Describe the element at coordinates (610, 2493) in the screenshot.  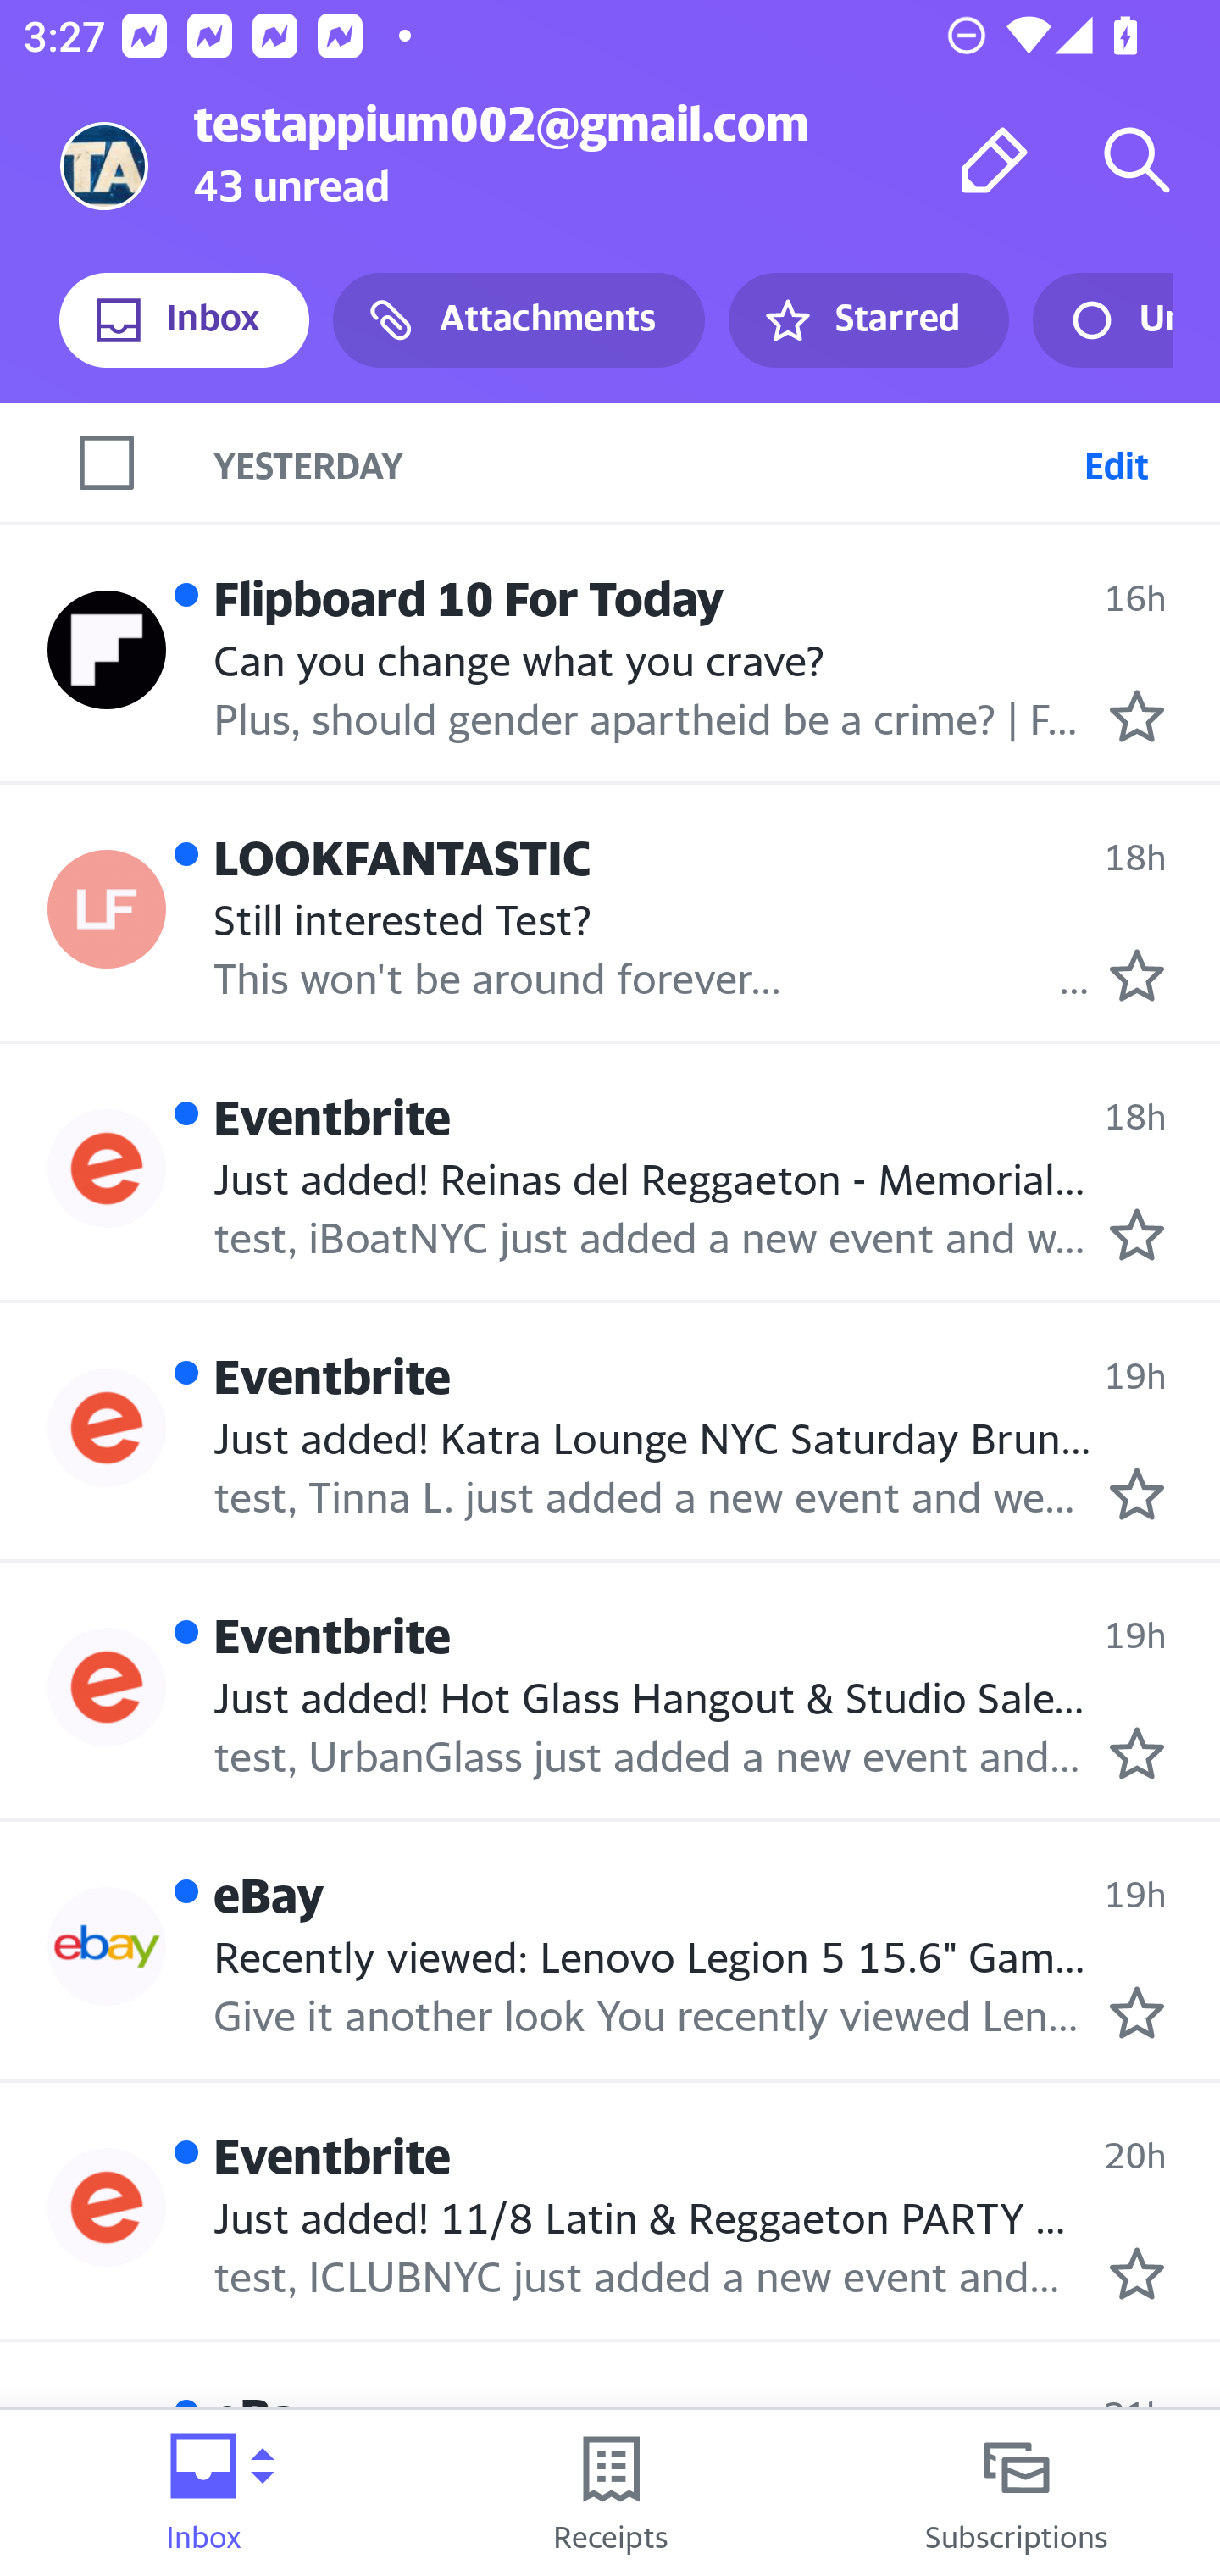
I see `Receipts` at that location.